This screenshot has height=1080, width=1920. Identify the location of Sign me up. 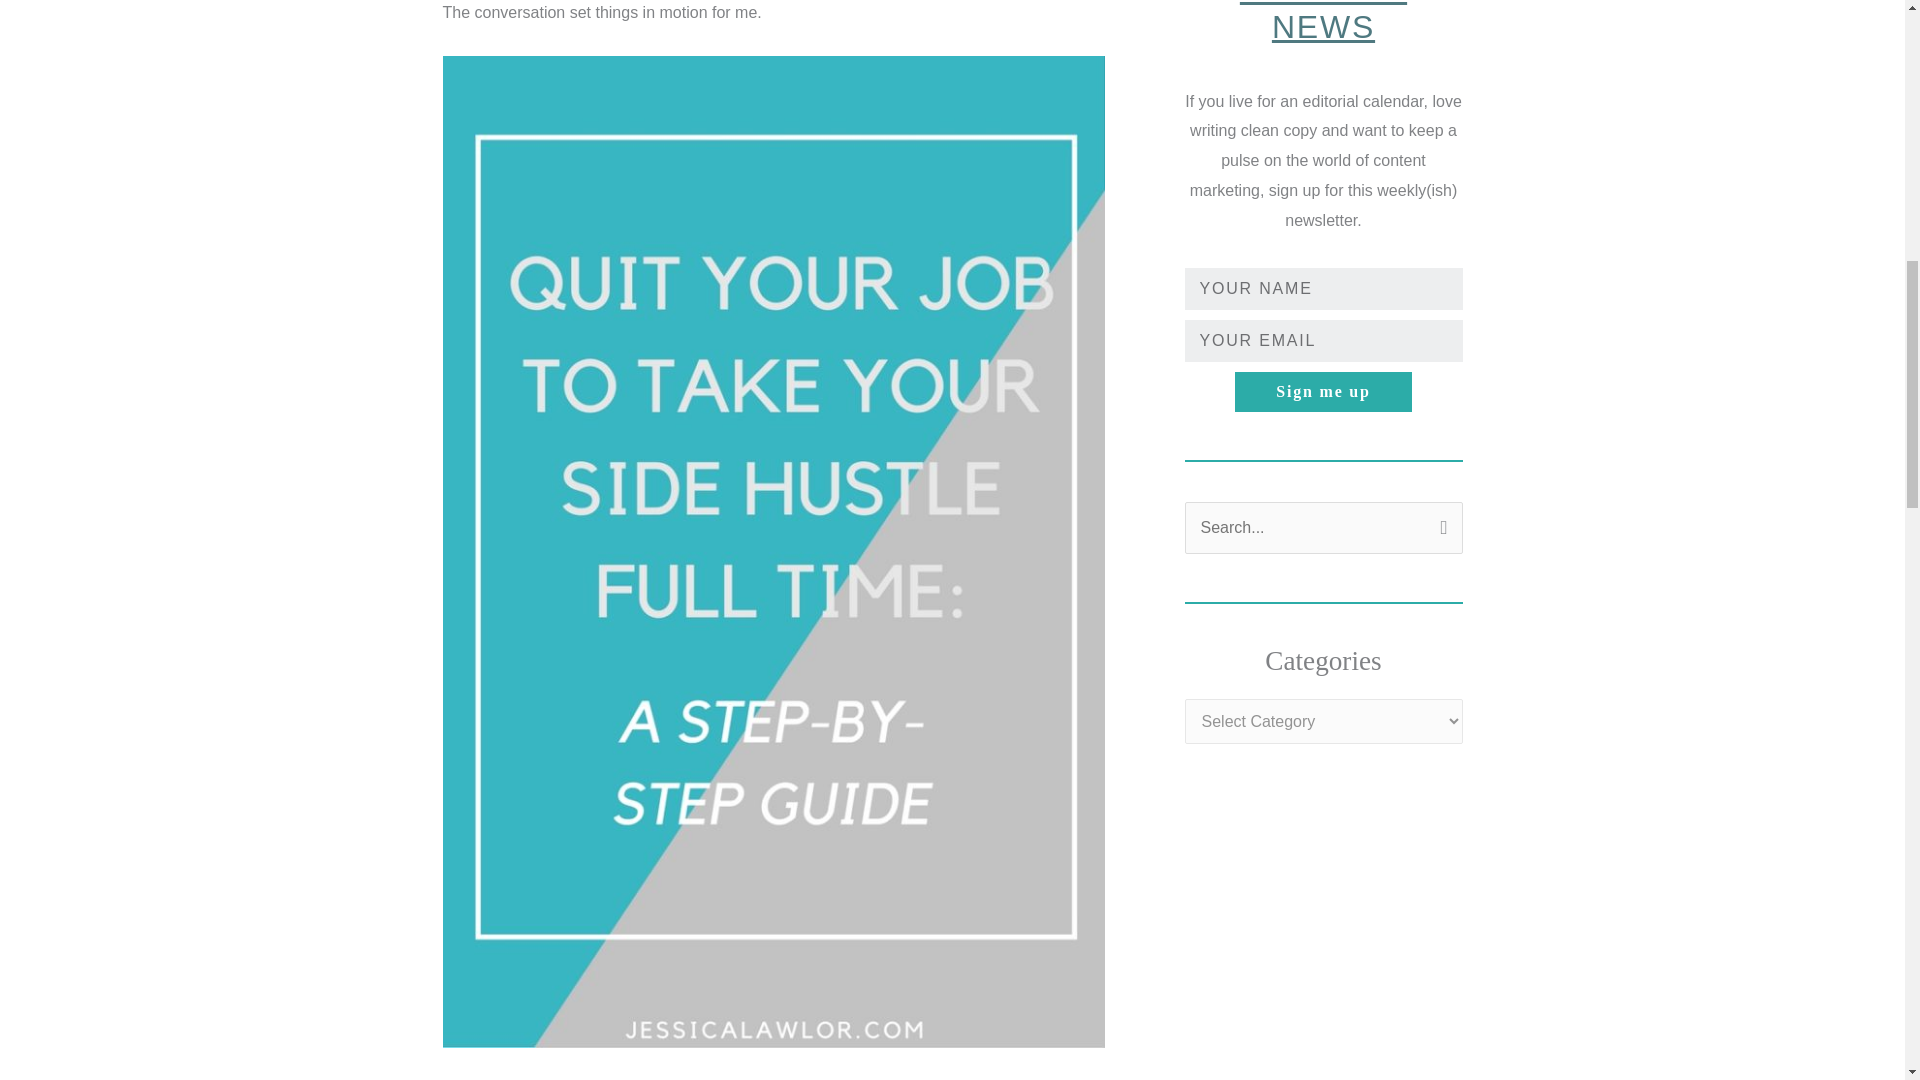
(1322, 391).